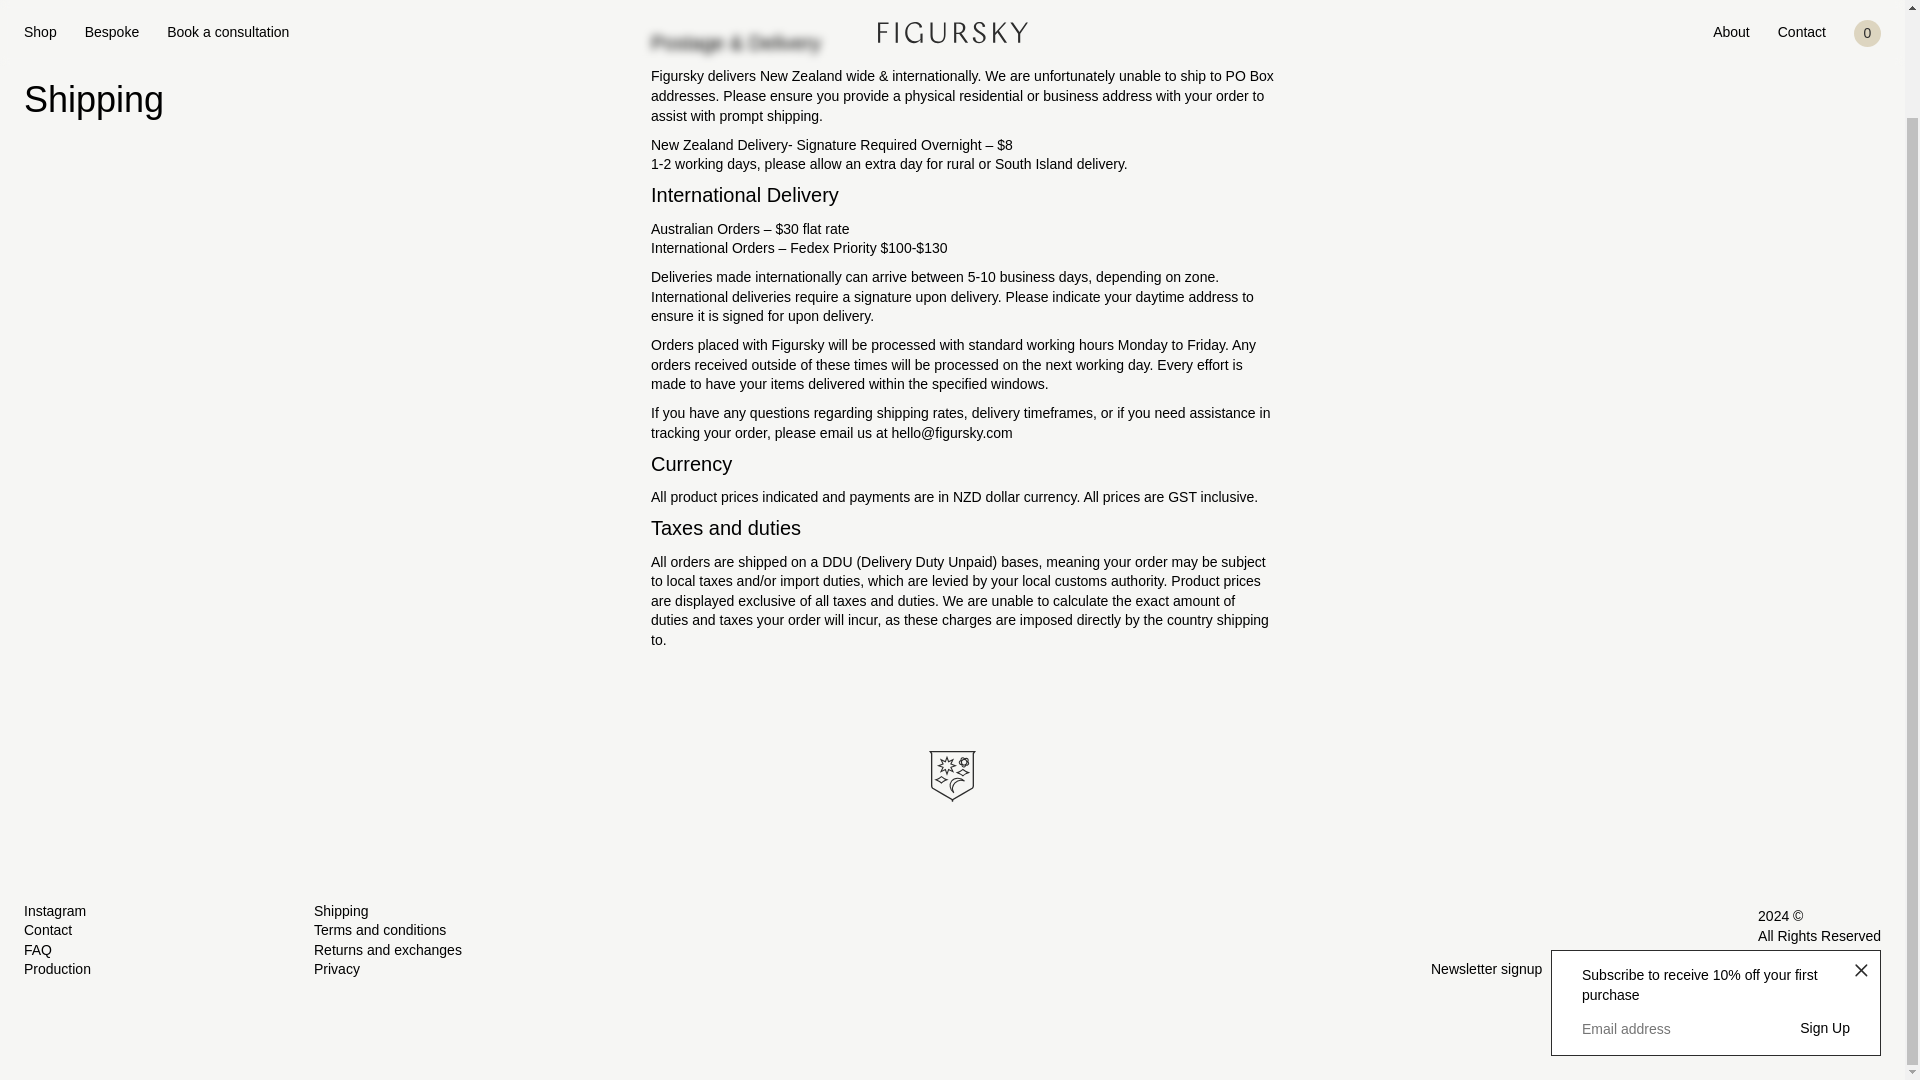 The image size is (1920, 1080). Describe the element at coordinates (388, 949) in the screenshot. I see `Returns and exchanges` at that location.